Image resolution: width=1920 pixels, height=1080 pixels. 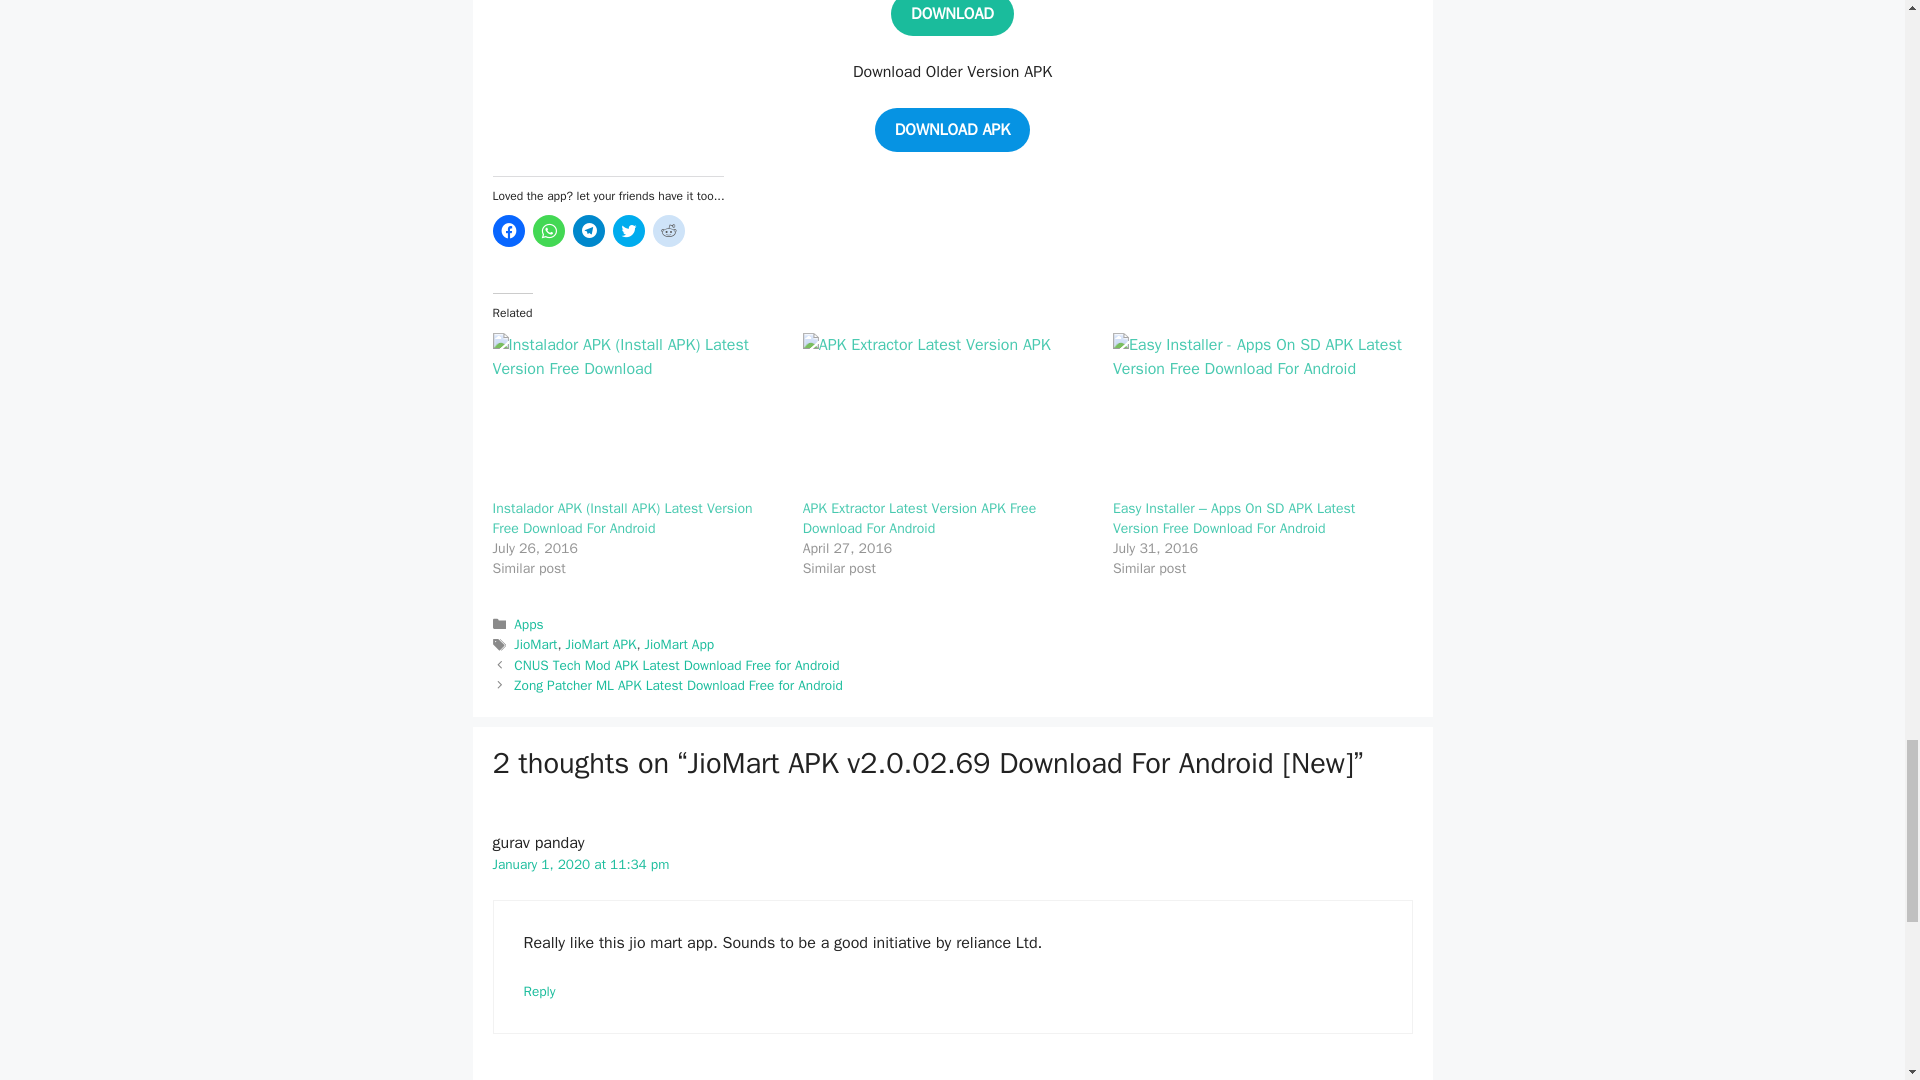 I want to click on Apps, so click(x=528, y=624).